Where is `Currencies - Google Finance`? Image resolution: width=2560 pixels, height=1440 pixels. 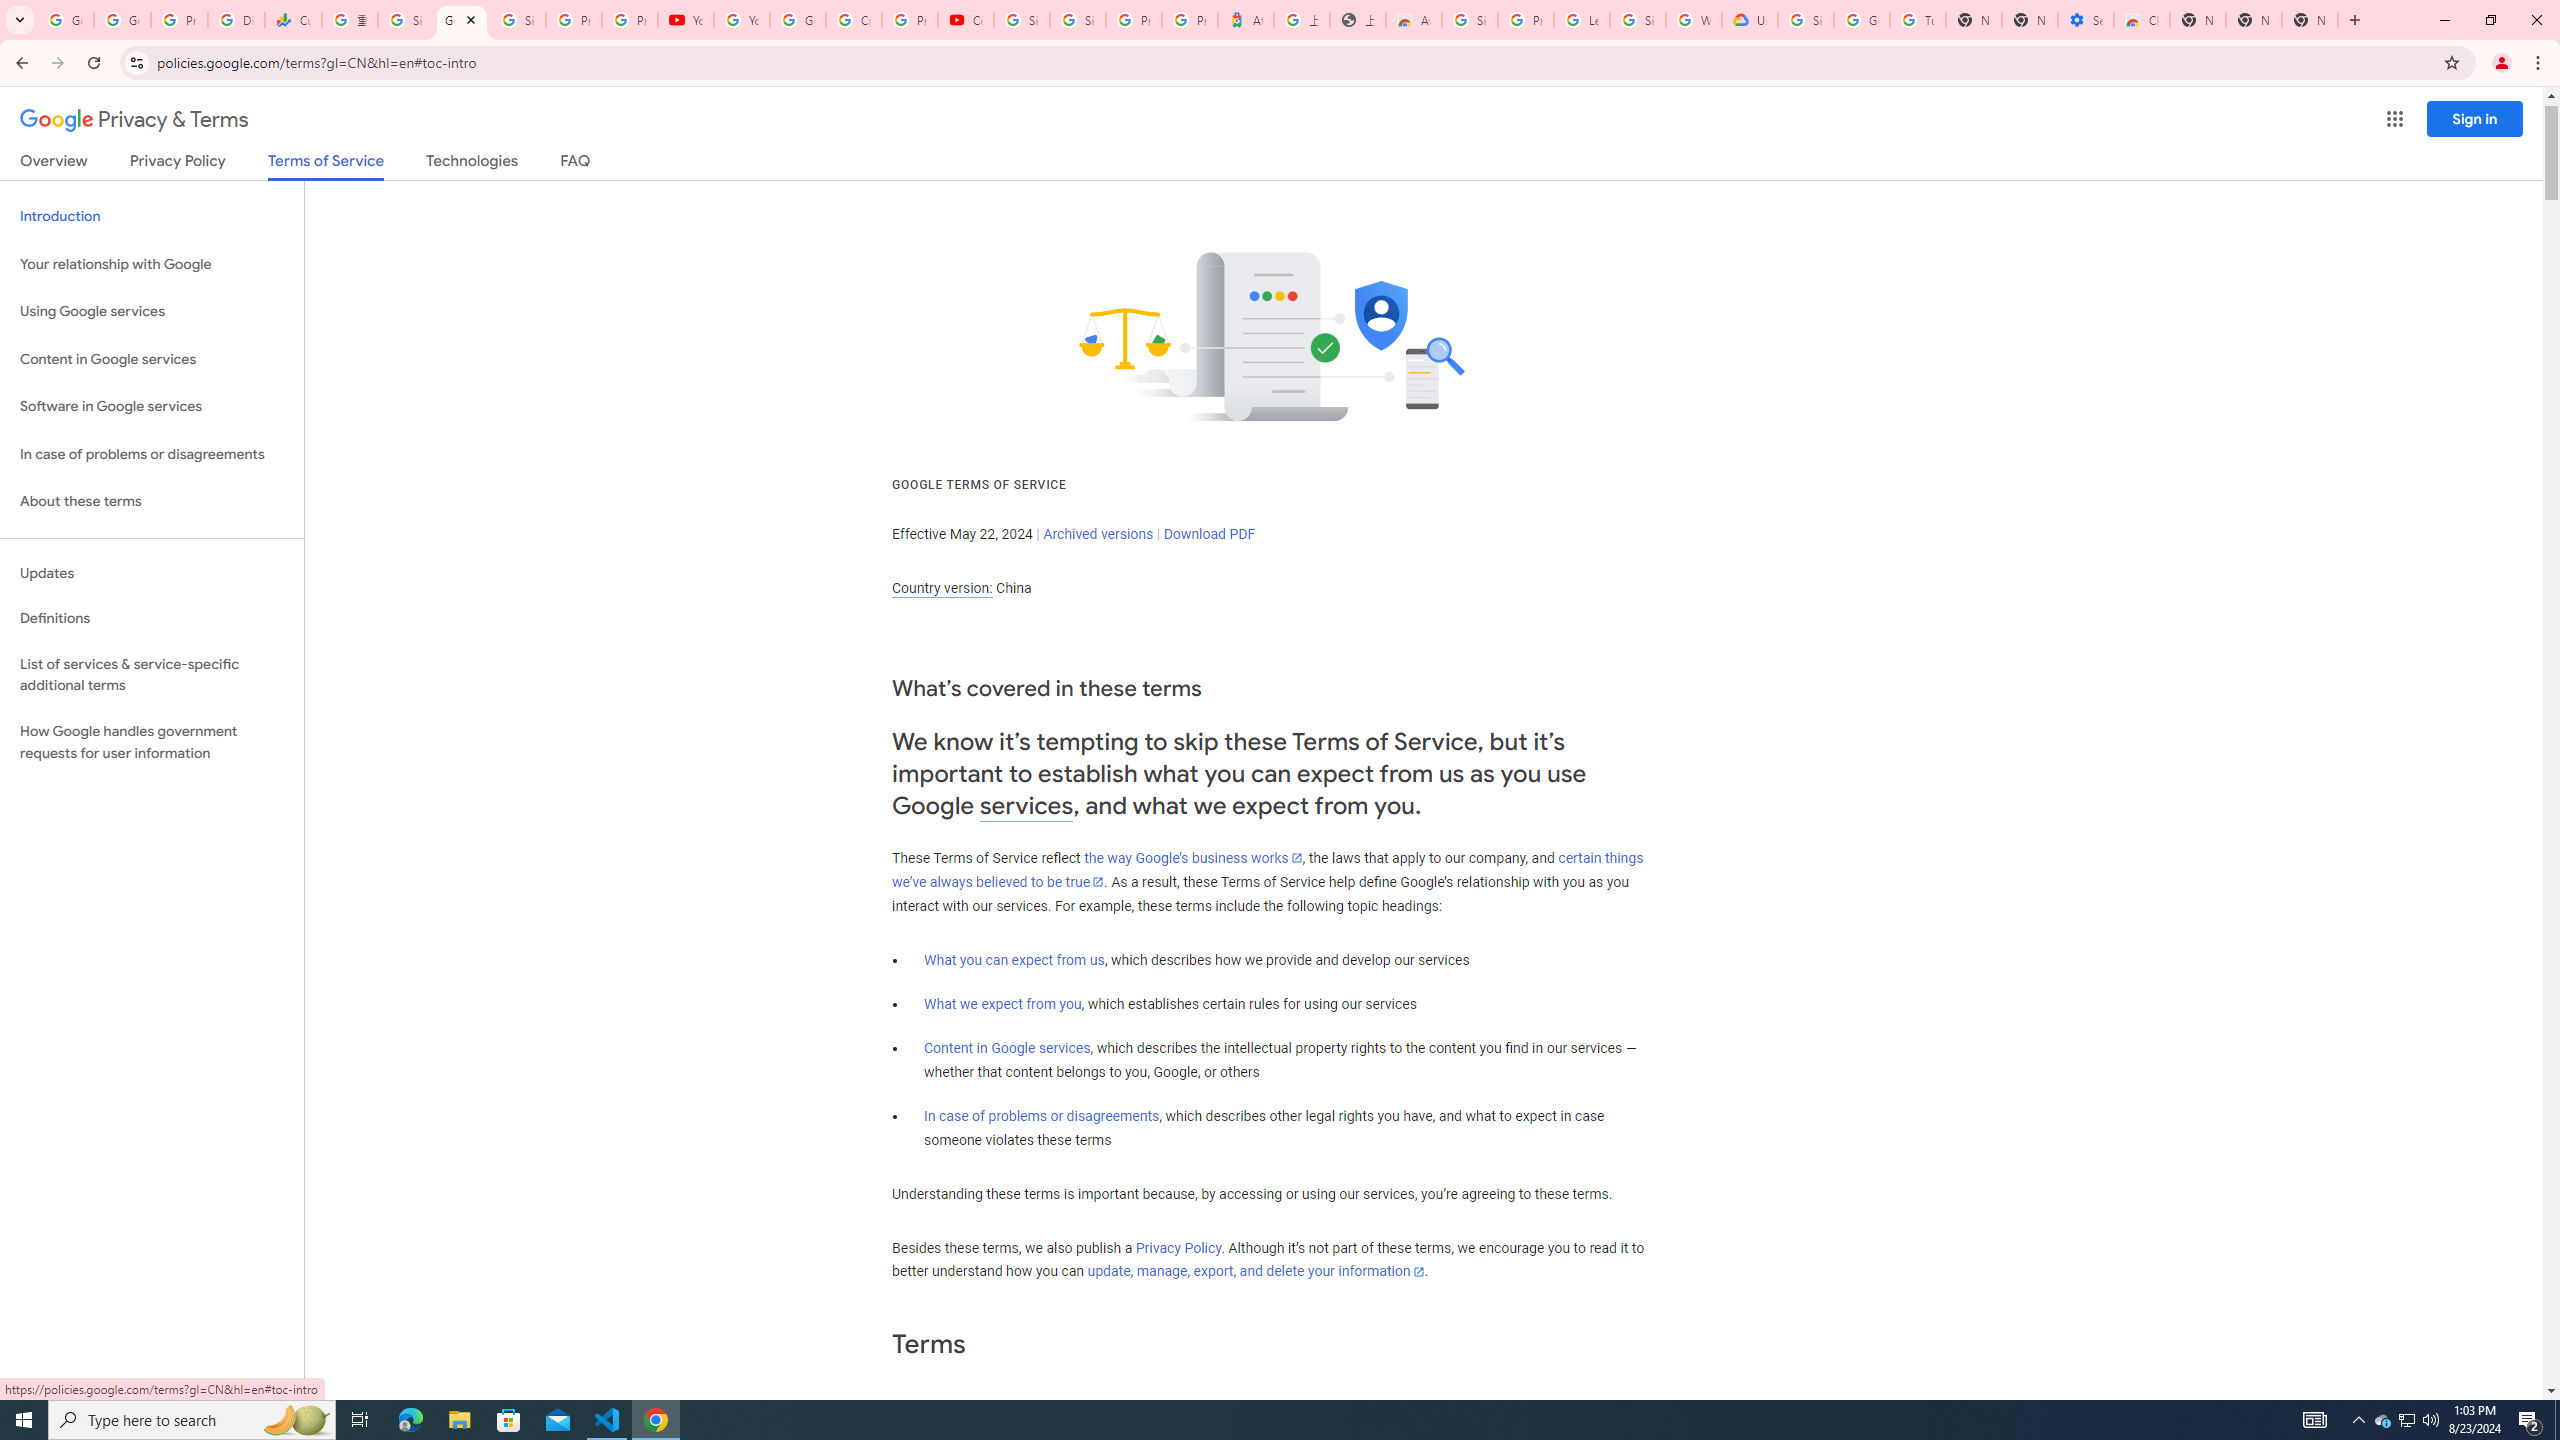
Currencies - Google Finance is located at coordinates (293, 20).